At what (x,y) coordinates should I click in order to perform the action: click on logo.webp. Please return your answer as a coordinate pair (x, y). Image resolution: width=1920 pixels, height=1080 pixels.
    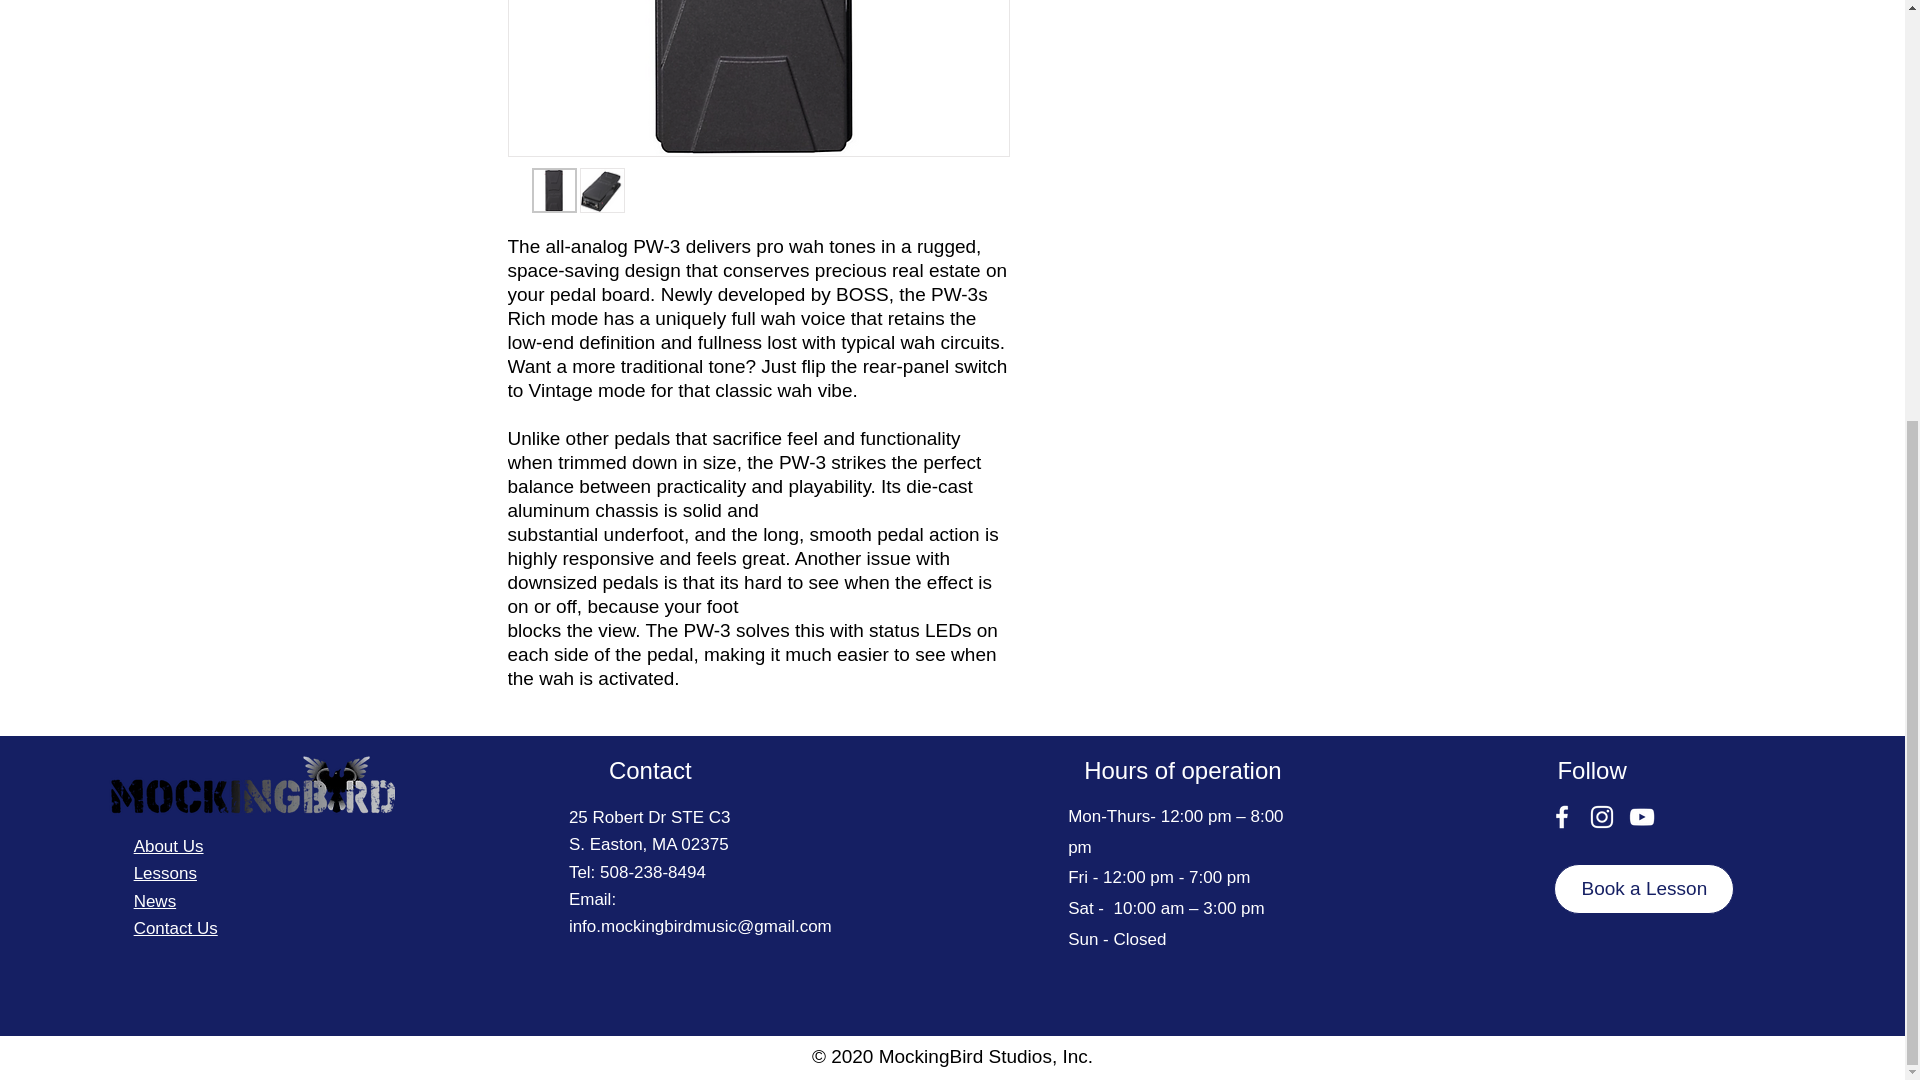
    Looking at the image, I should click on (250, 784).